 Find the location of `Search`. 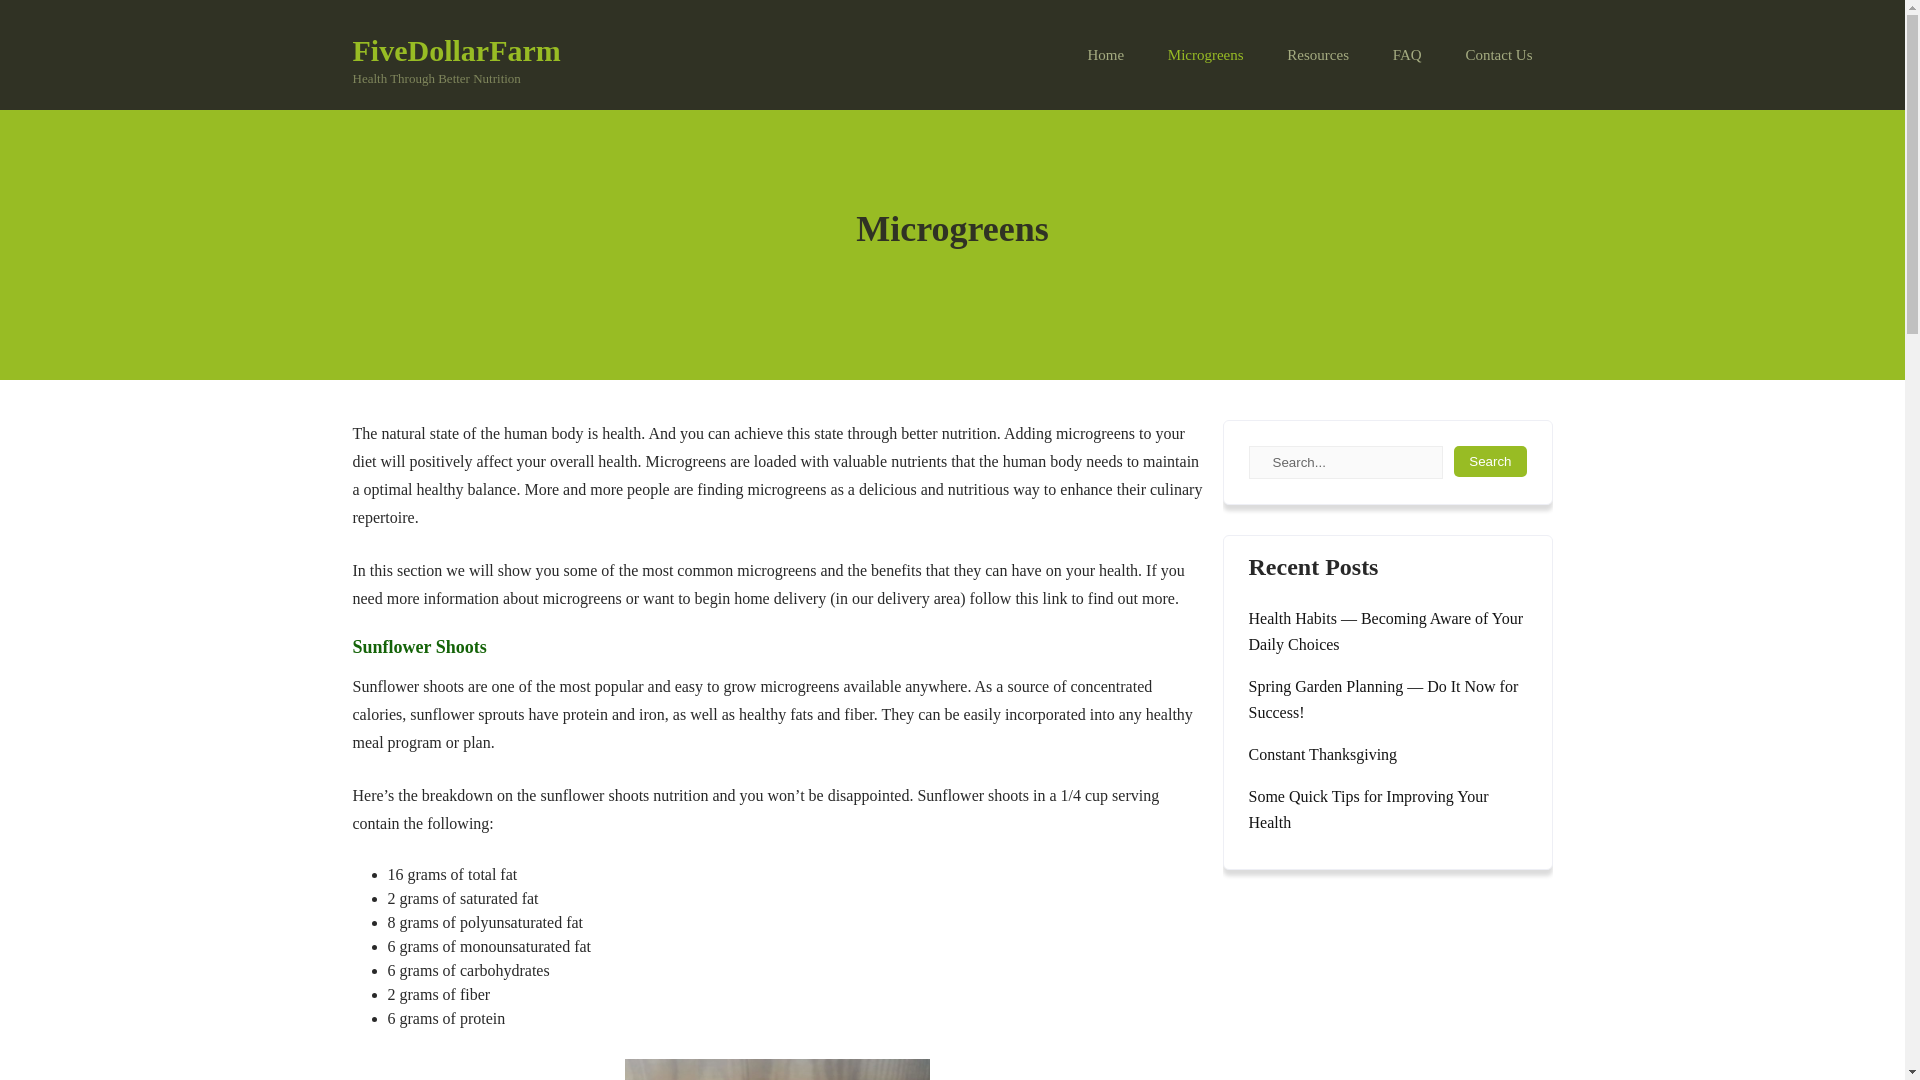

Search is located at coordinates (1490, 462).